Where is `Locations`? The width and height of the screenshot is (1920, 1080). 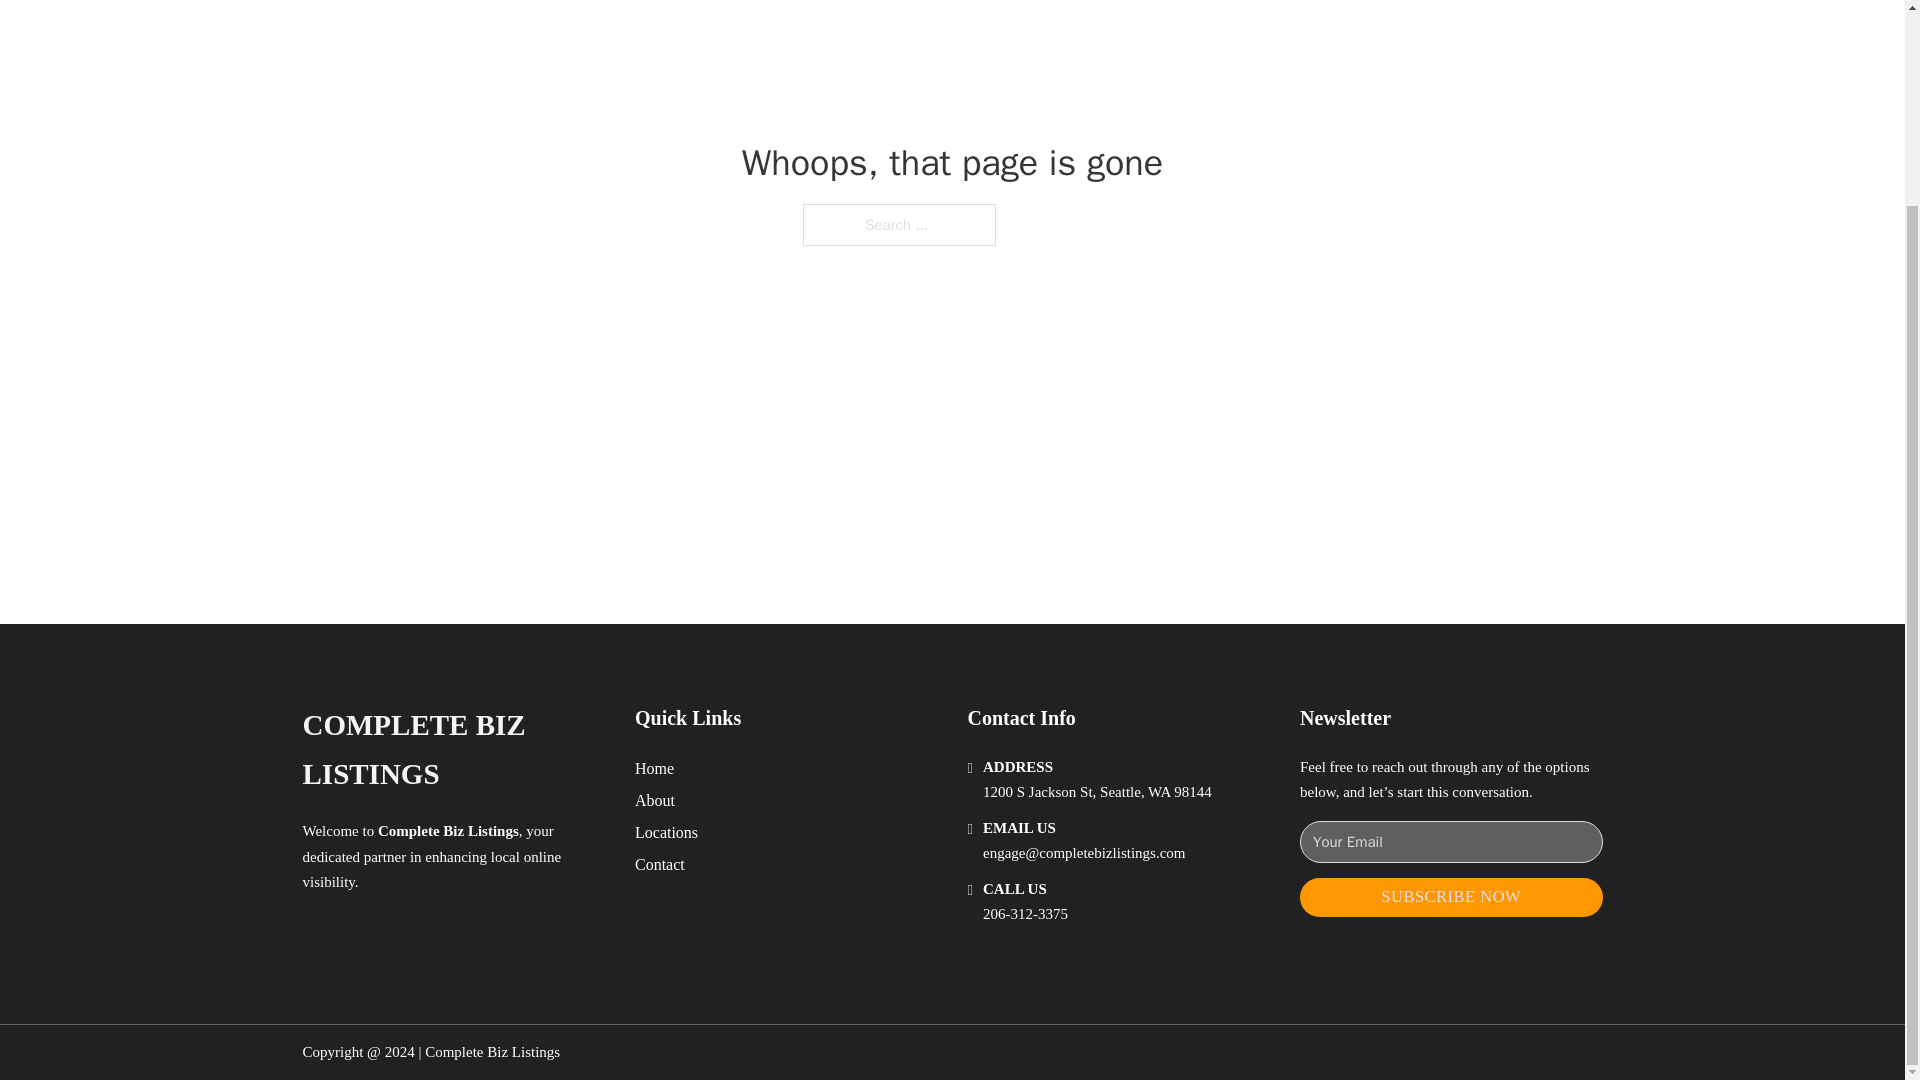 Locations is located at coordinates (666, 832).